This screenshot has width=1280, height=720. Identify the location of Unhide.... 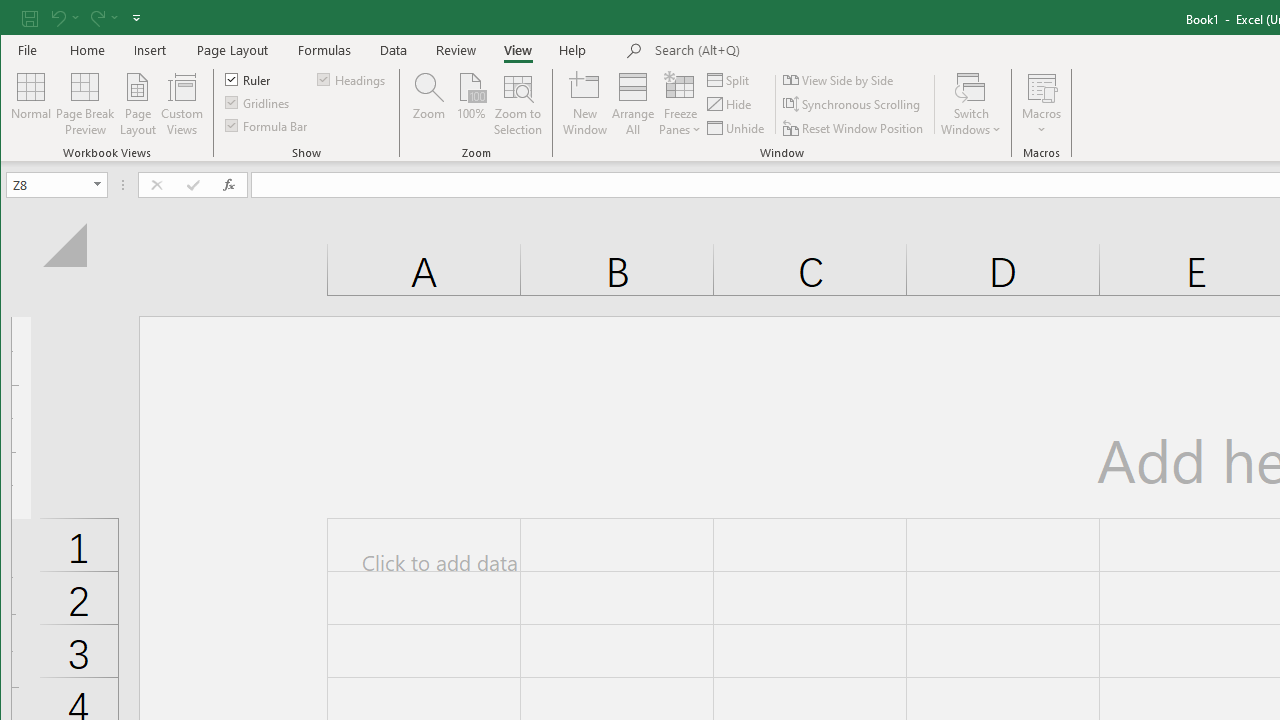
(737, 128).